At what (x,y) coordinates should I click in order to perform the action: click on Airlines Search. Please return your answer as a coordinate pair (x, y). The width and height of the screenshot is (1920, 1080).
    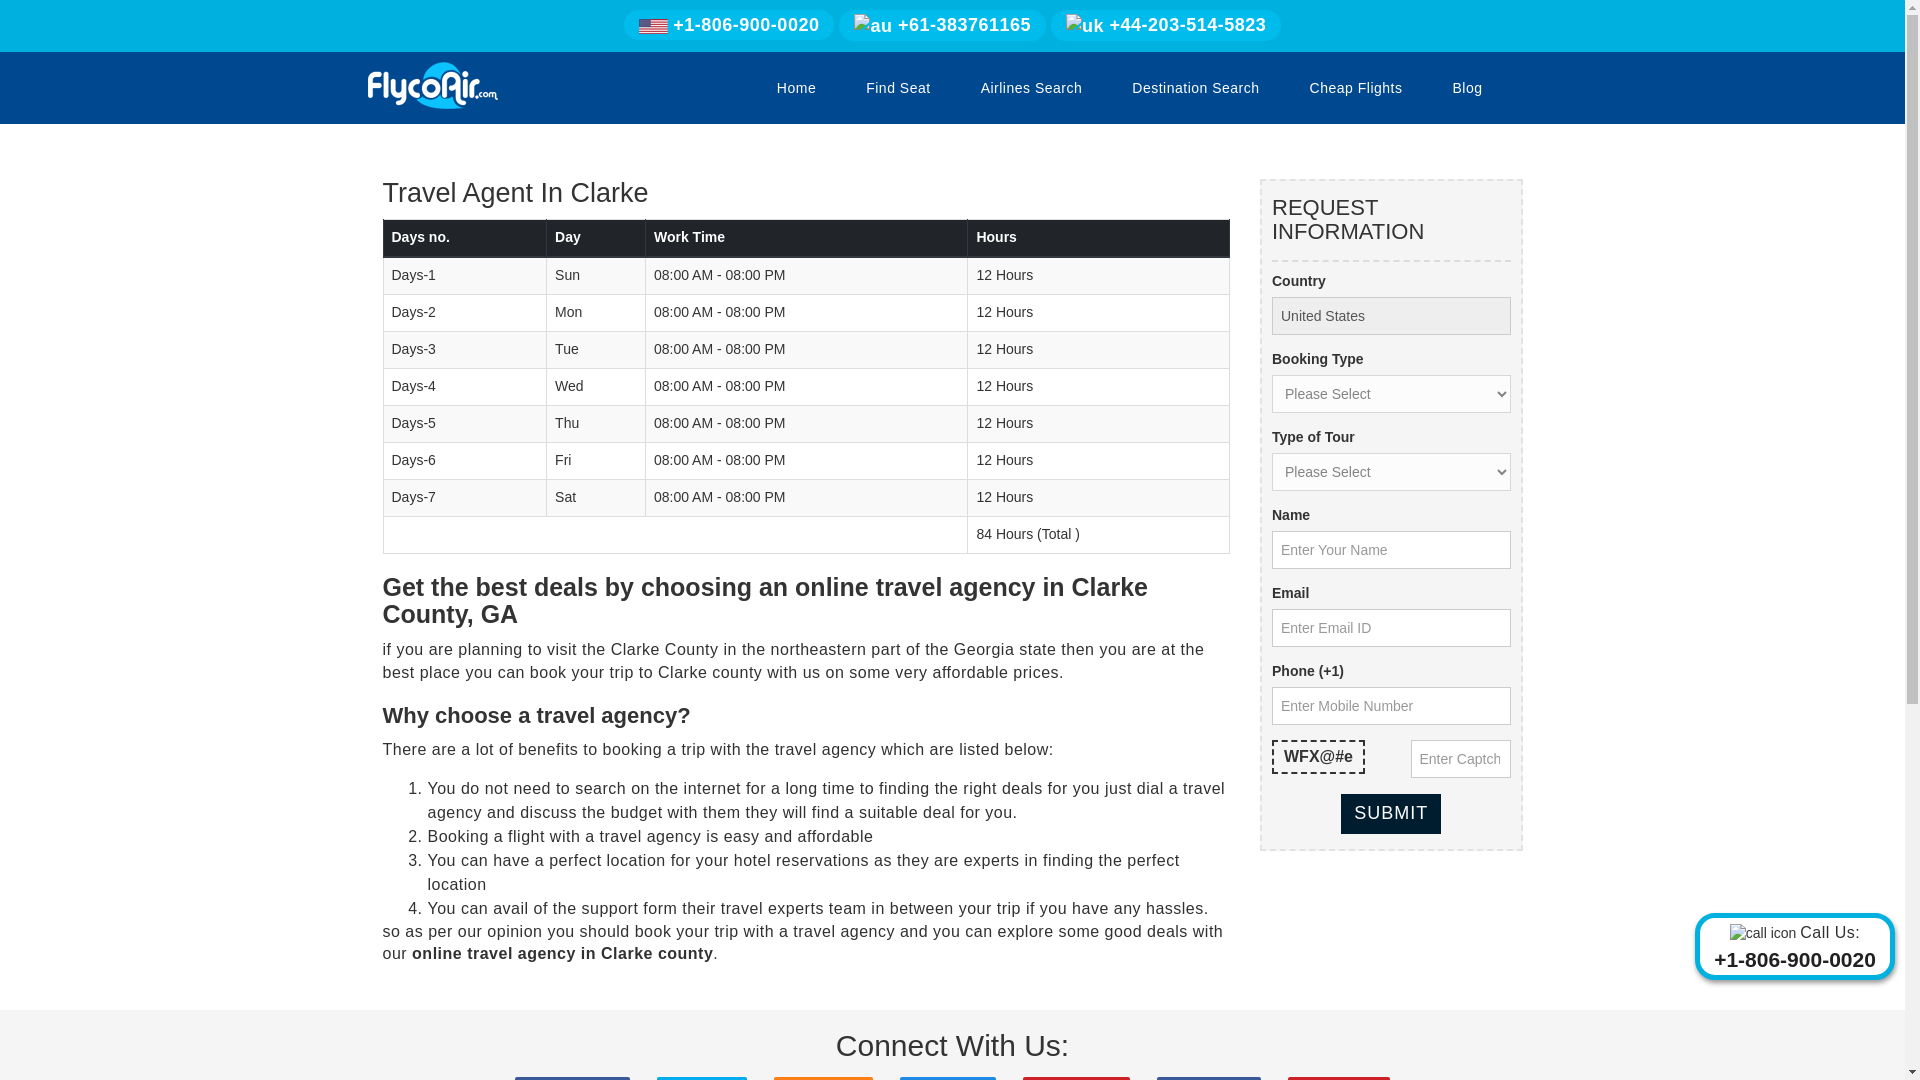
    Looking at the image, I should click on (1032, 88).